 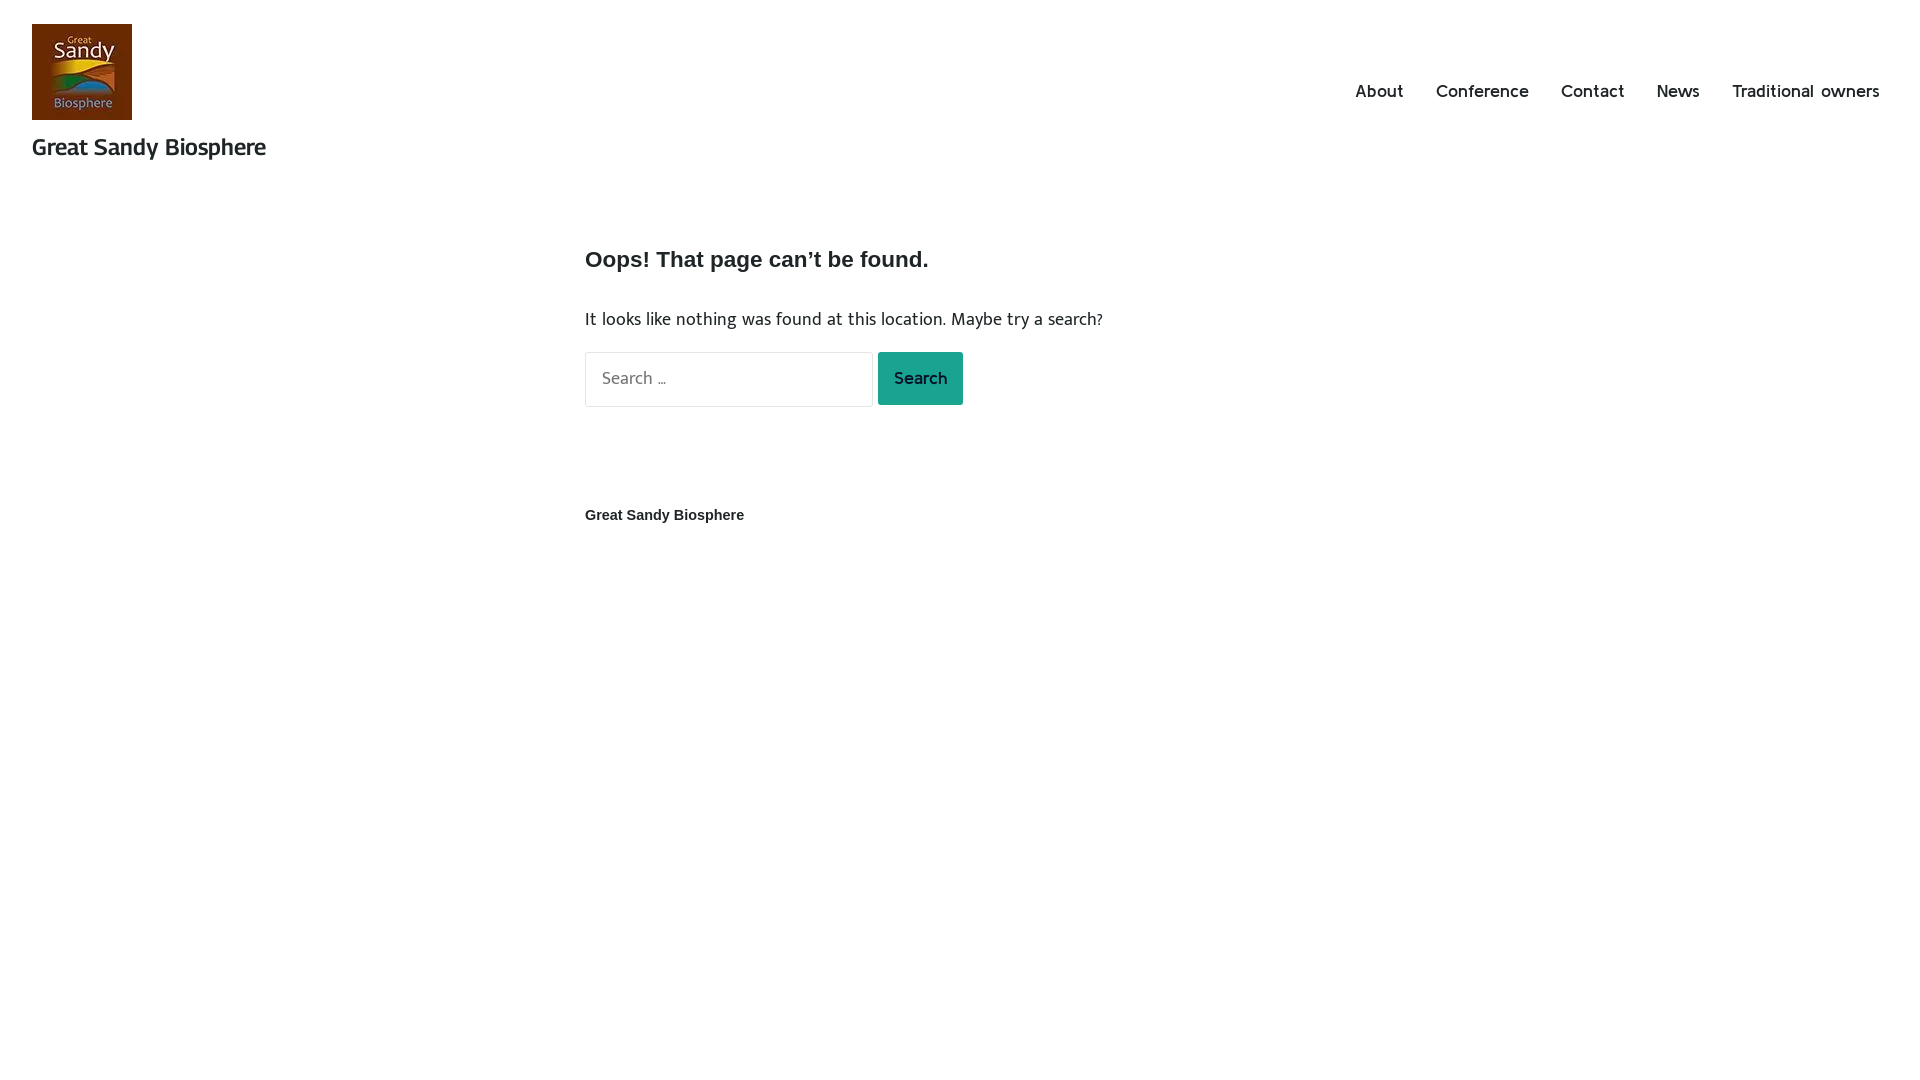 I want to click on Search, so click(x=920, y=378).